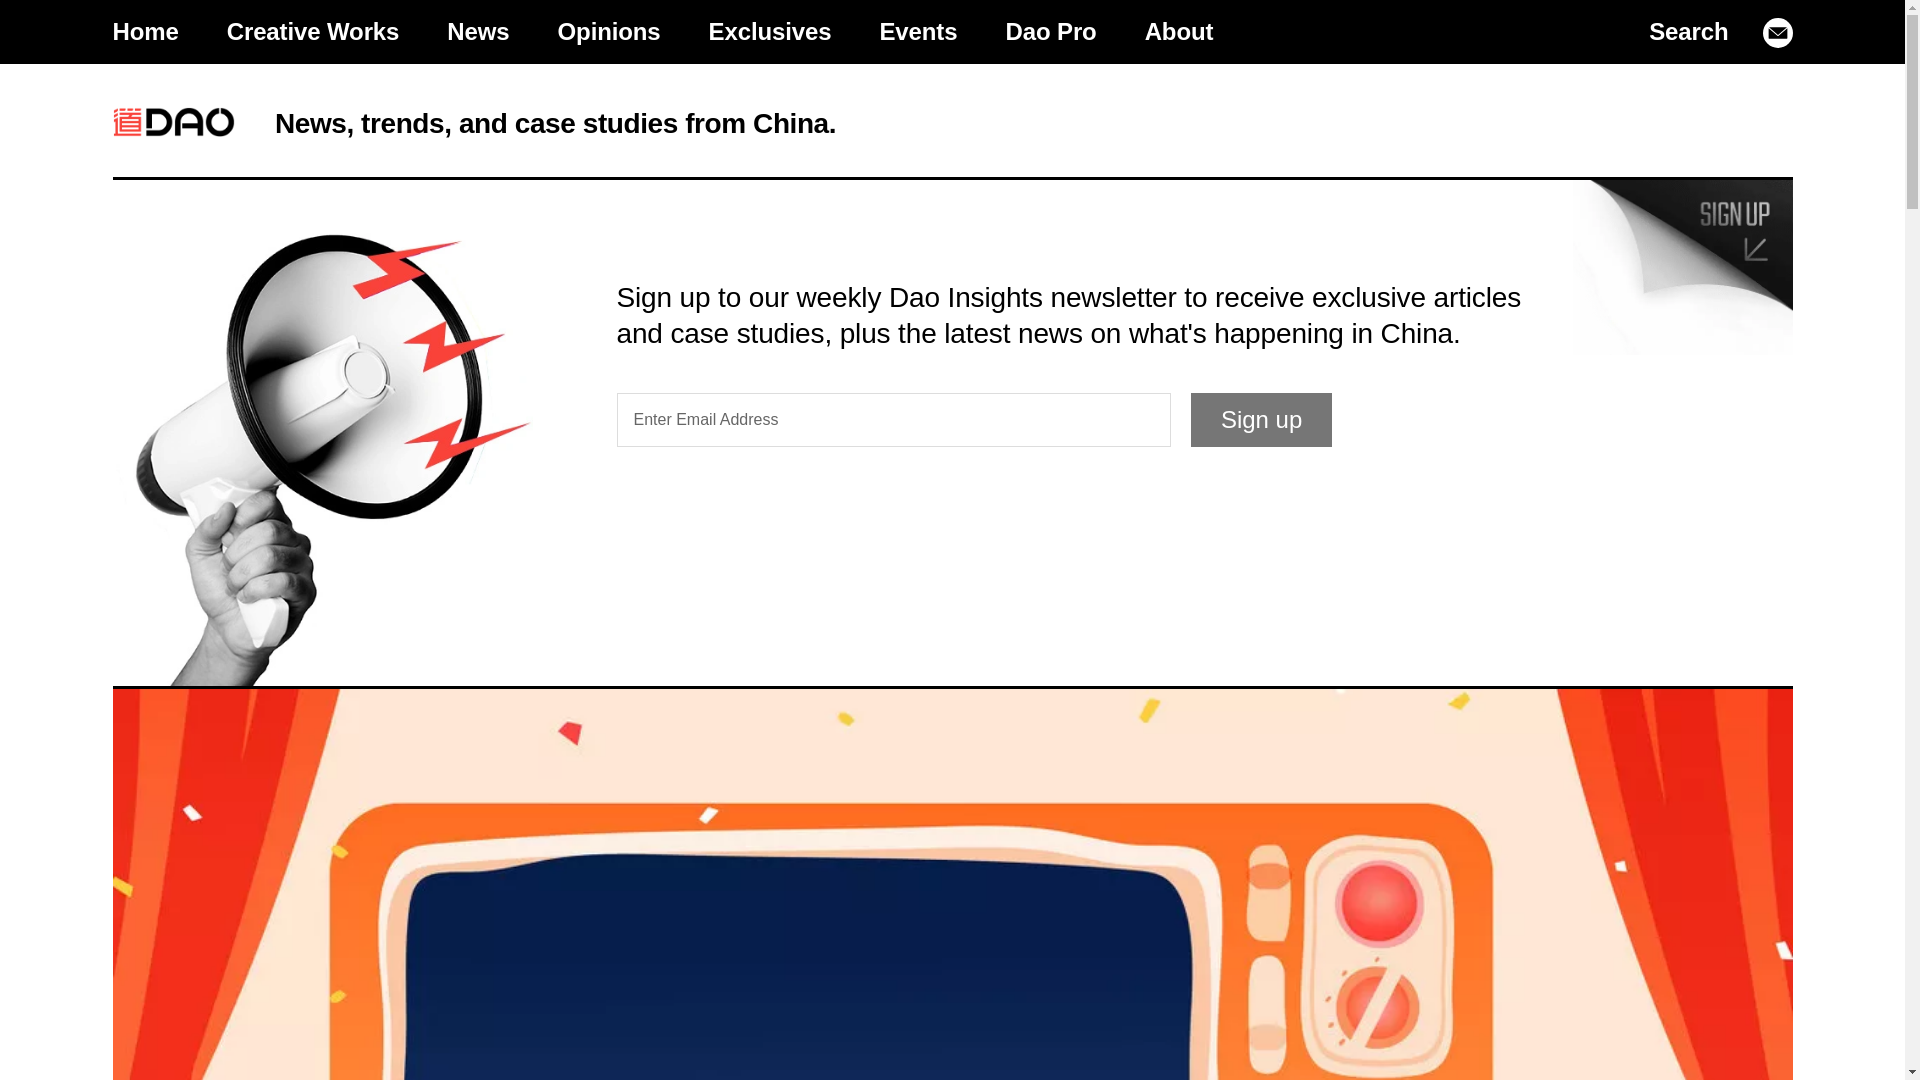 The height and width of the screenshot is (1080, 1920). Describe the element at coordinates (770, 32) in the screenshot. I see `Exclusives` at that location.